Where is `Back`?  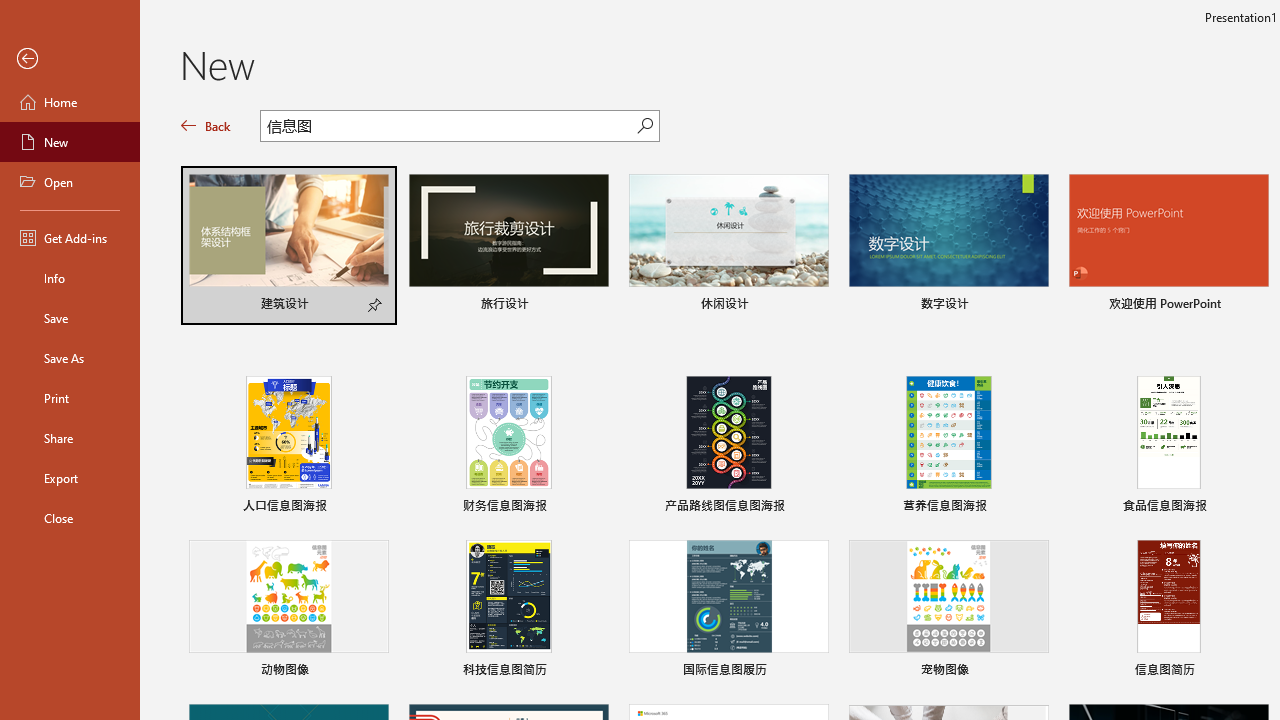
Back is located at coordinates (206, 126).